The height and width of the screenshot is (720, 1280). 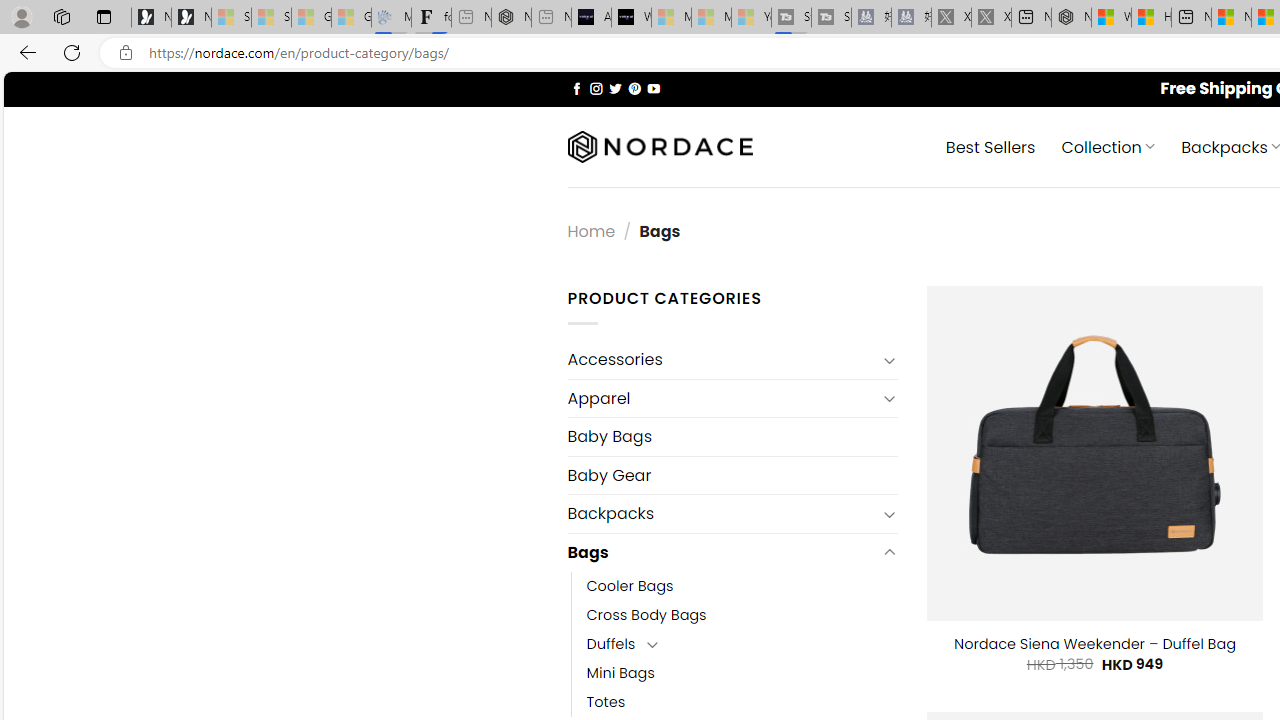 I want to click on Newsletter Sign Up, so click(x=191, y=18).